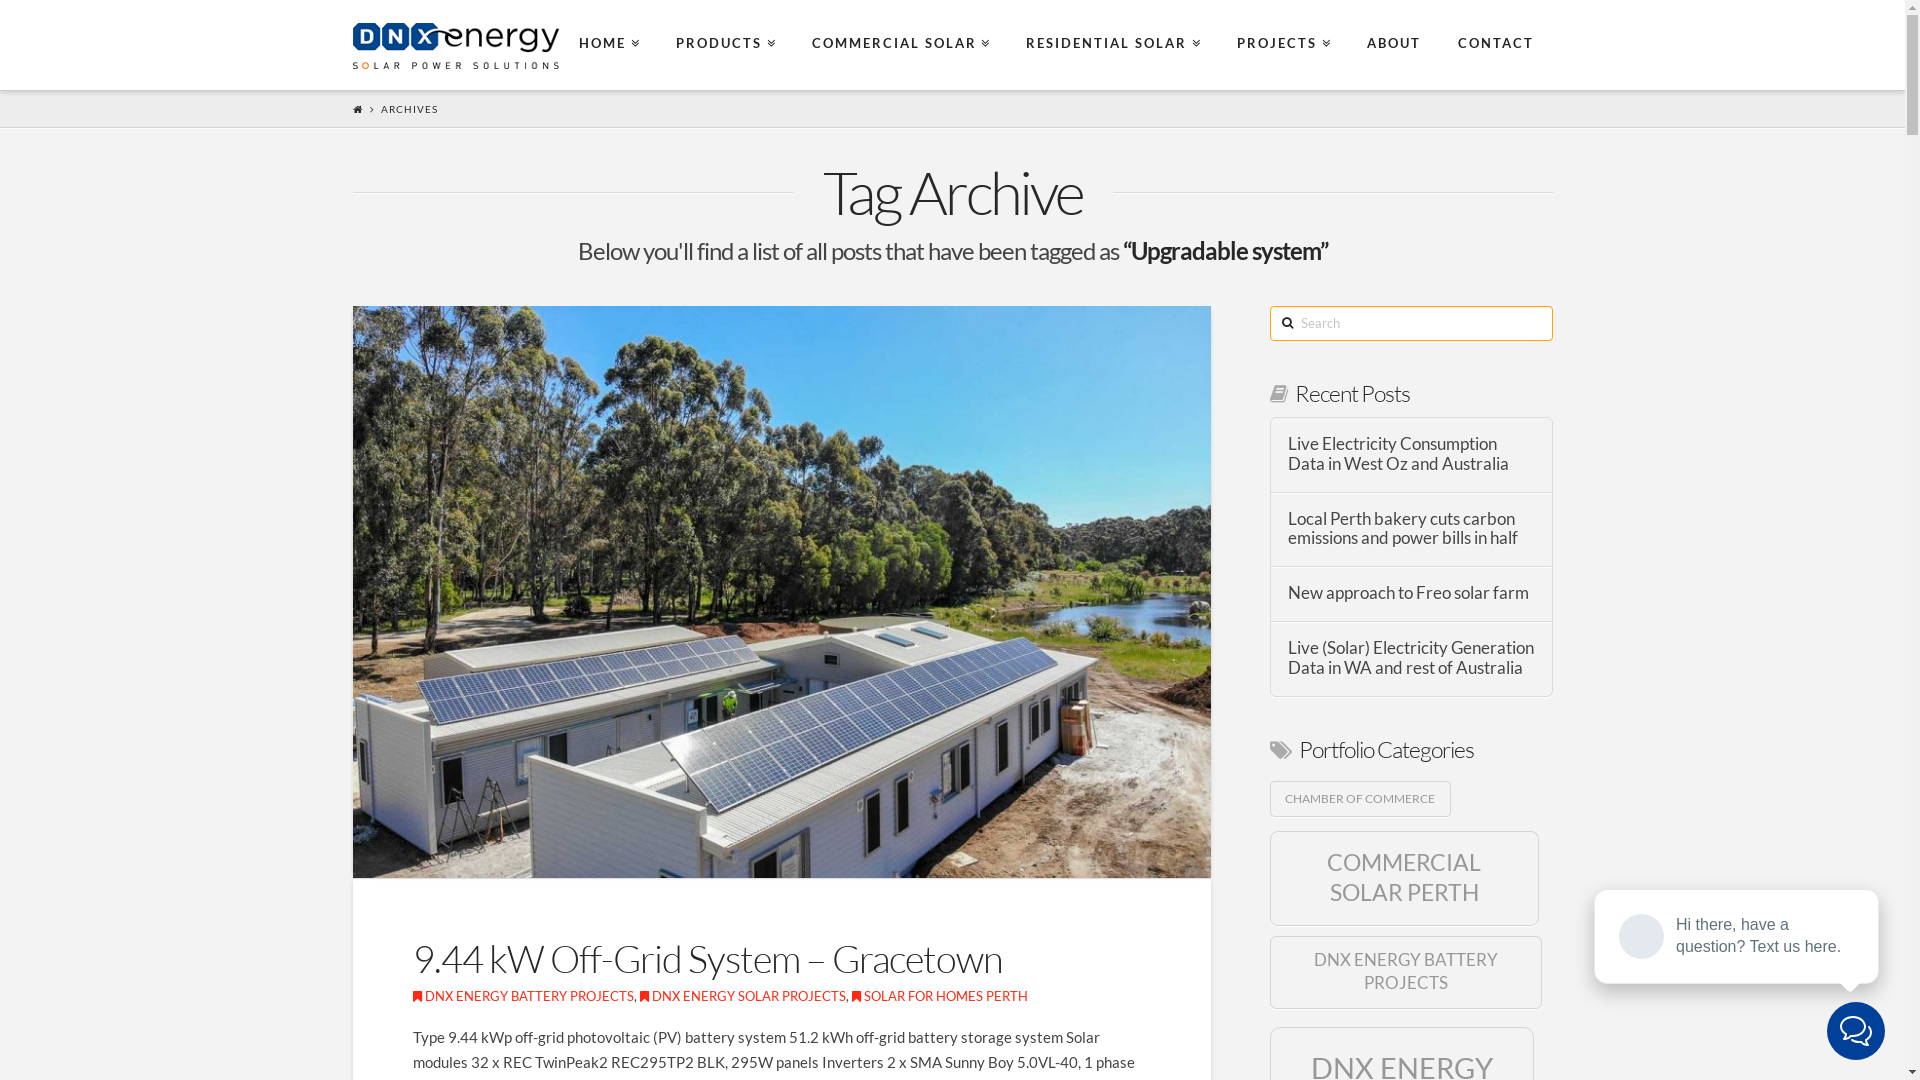 This screenshot has height=1080, width=1920. What do you see at coordinates (1411, 455) in the screenshot?
I see `Live Electricity Consumption Data in West Oz and Australia` at bounding box center [1411, 455].